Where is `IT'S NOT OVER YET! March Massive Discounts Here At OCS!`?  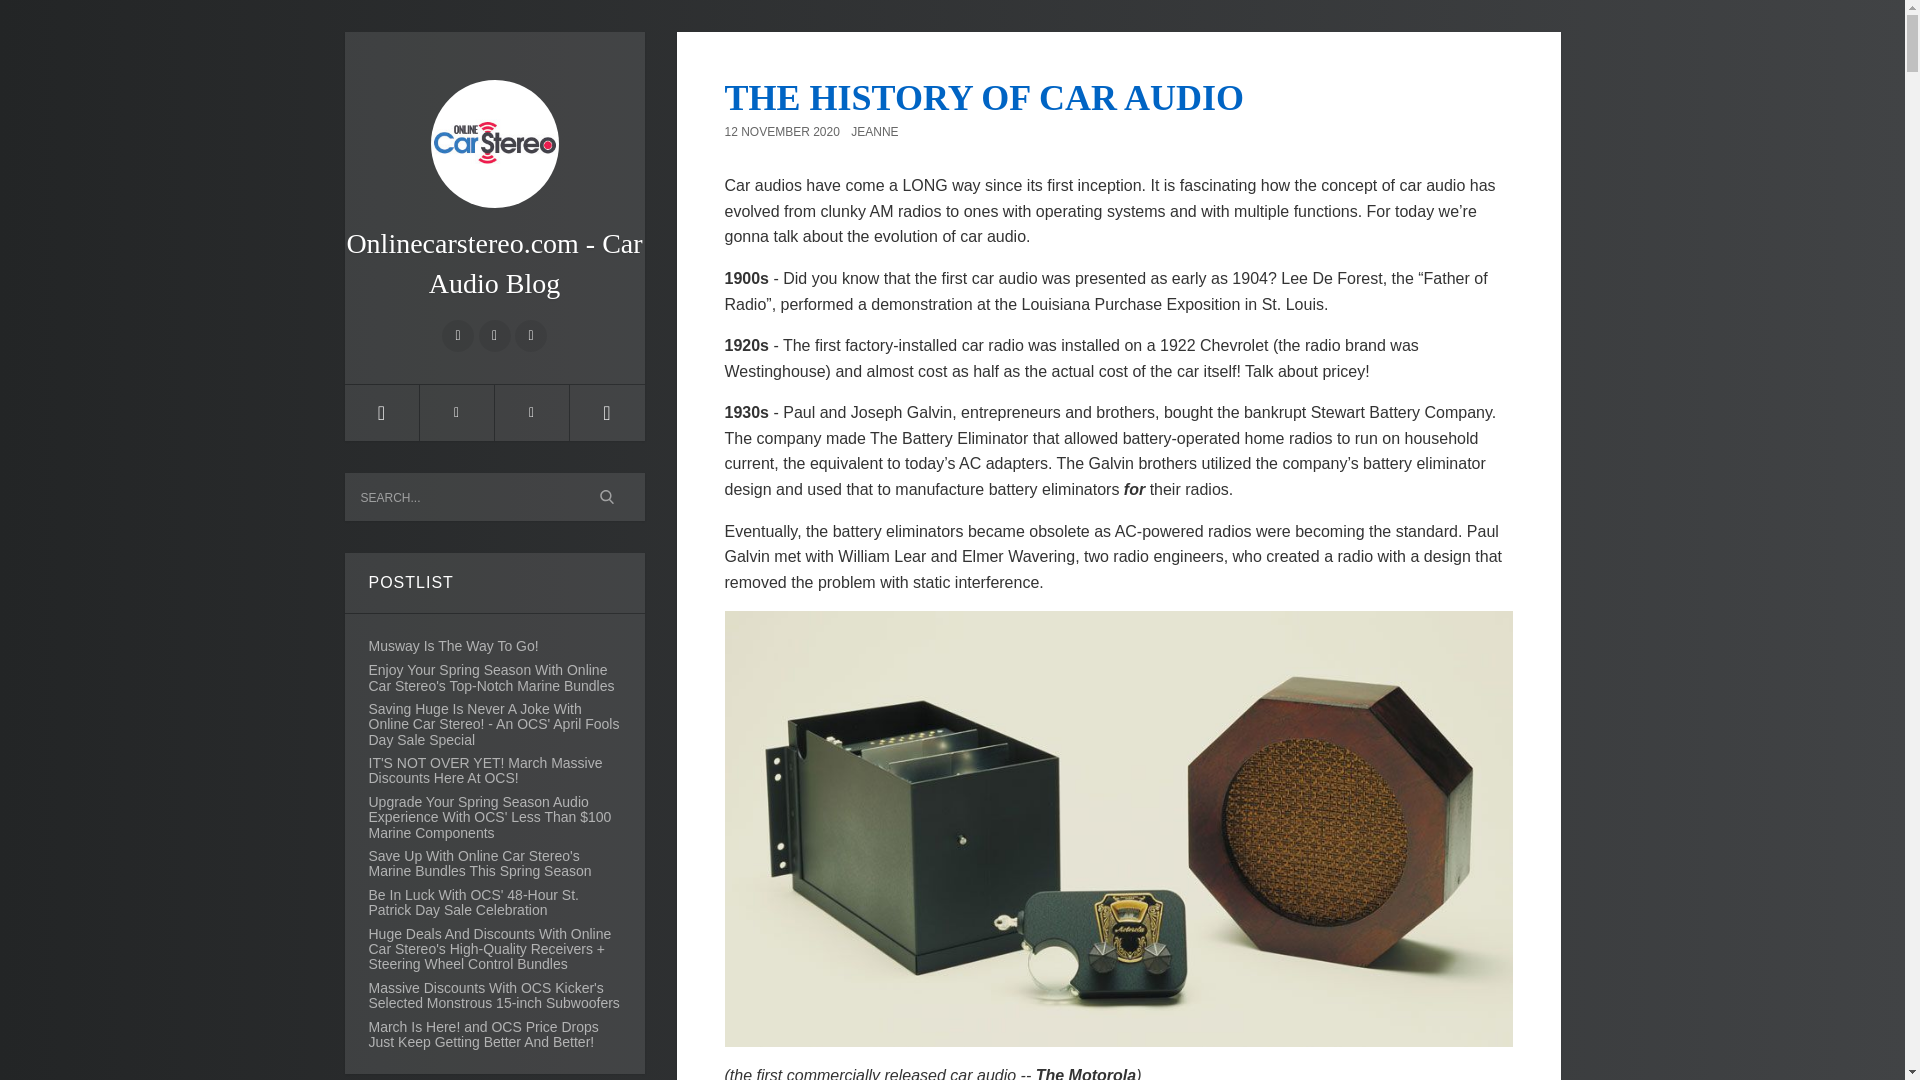 IT'S NOT OVER YET! March Massive Discounts Here At OCS! is located at coordinates (494, 770).